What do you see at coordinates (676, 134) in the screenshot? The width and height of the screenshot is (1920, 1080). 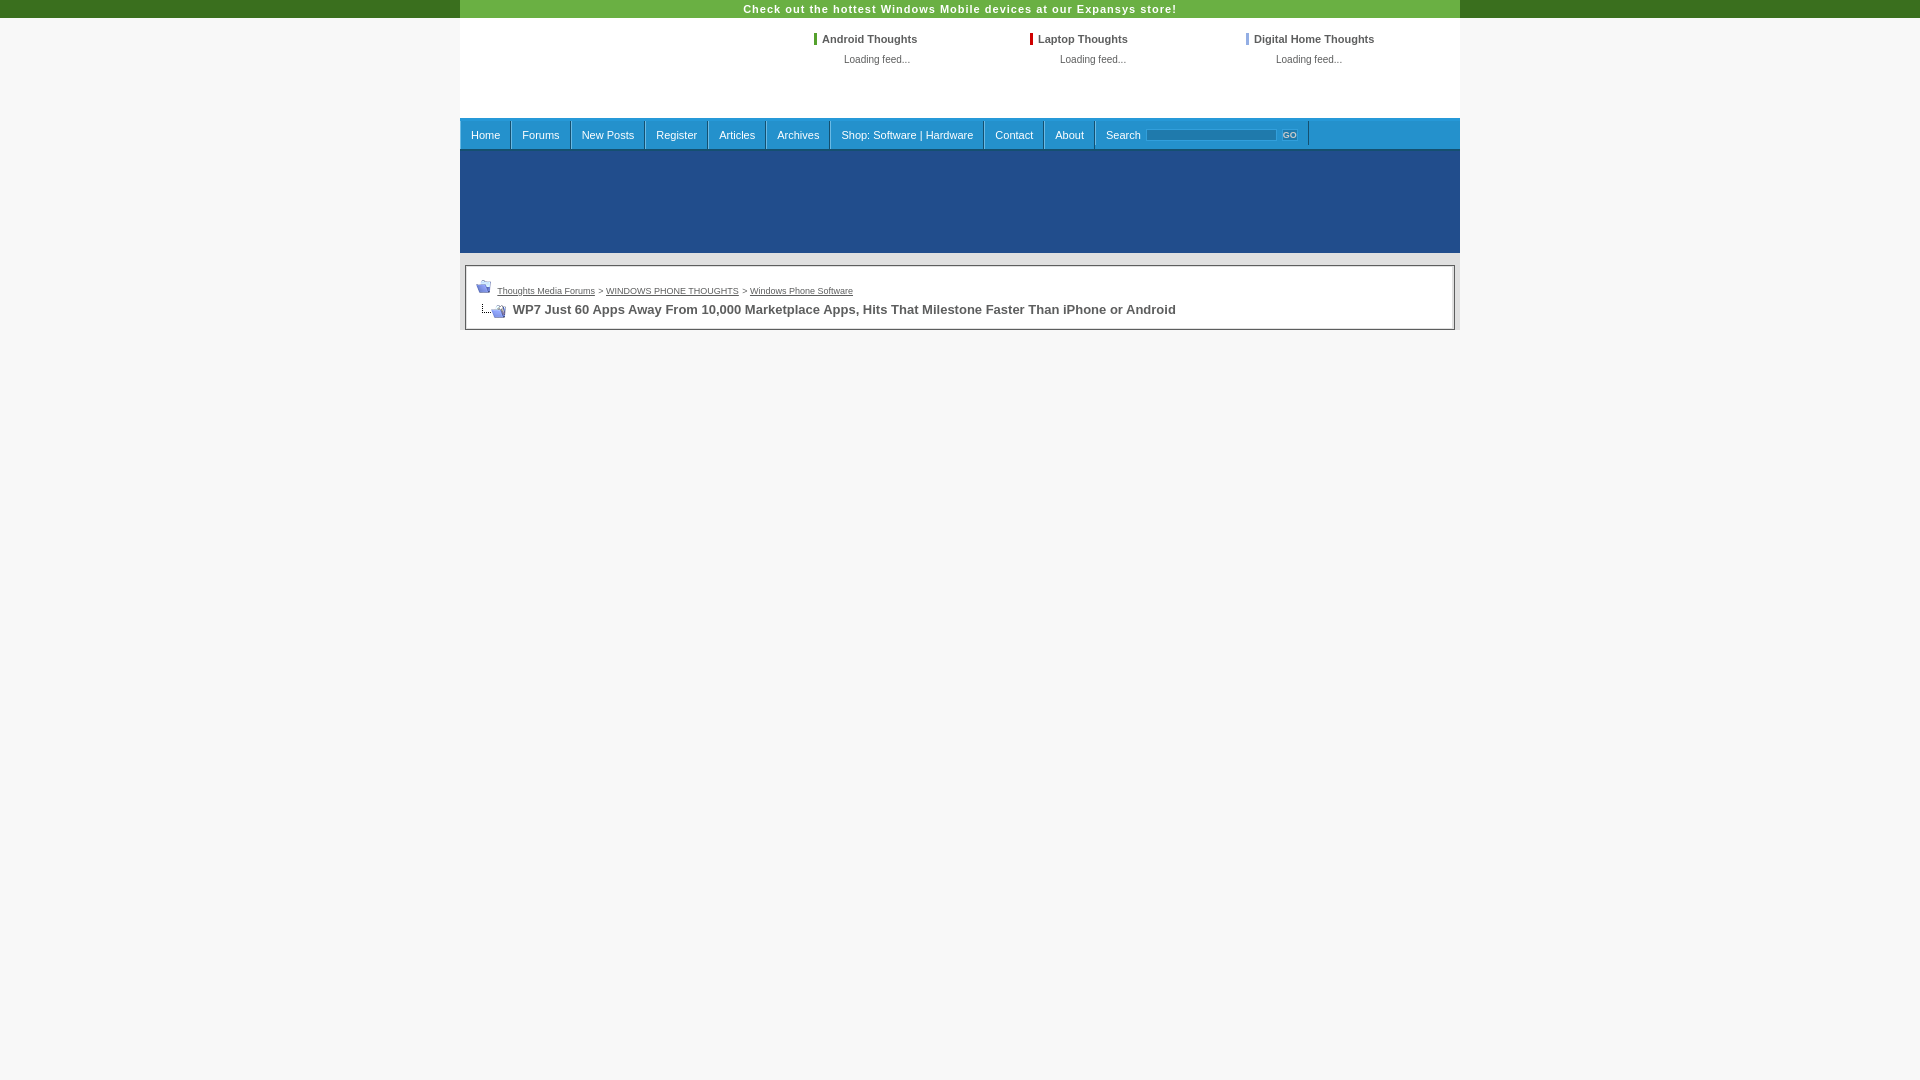 I see `Register` at bounding box center [676, 134].